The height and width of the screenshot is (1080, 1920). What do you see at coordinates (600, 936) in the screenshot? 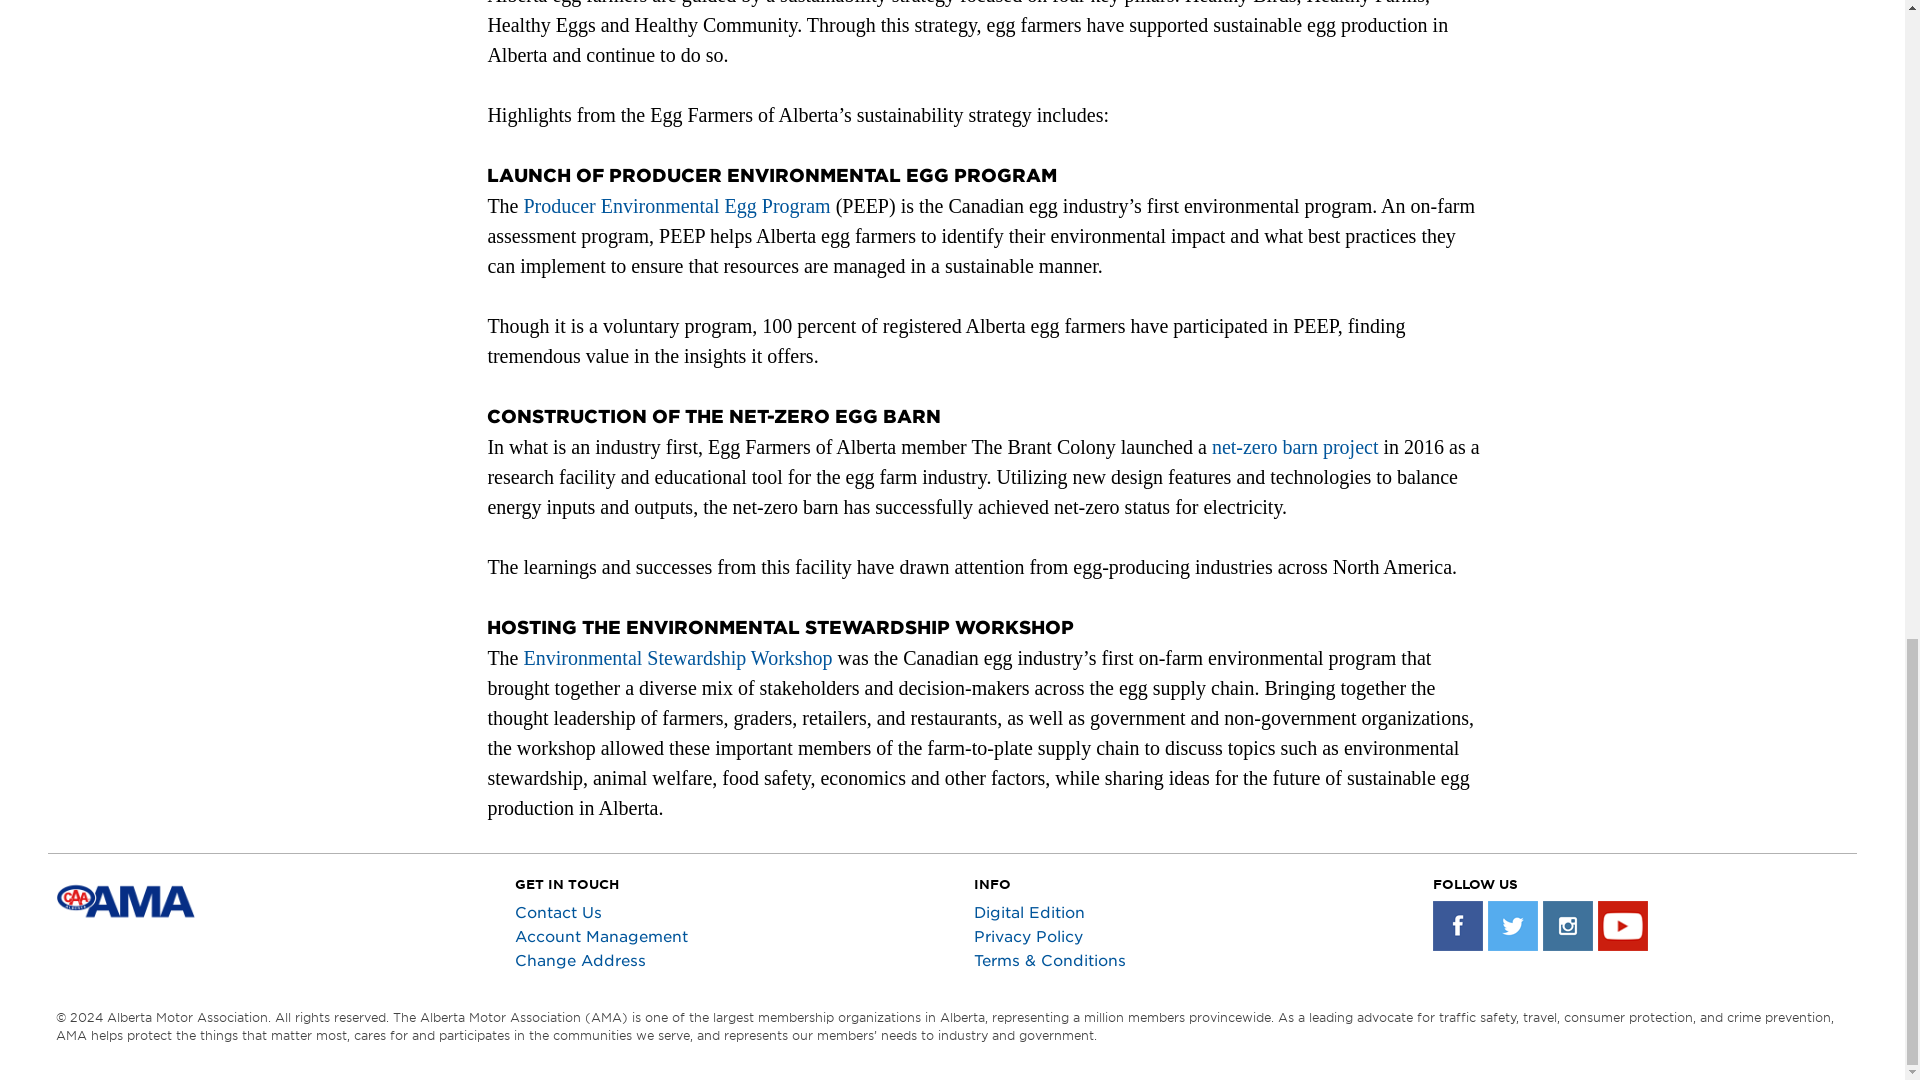
I see `Account Management` at bounding box center [600, 936].